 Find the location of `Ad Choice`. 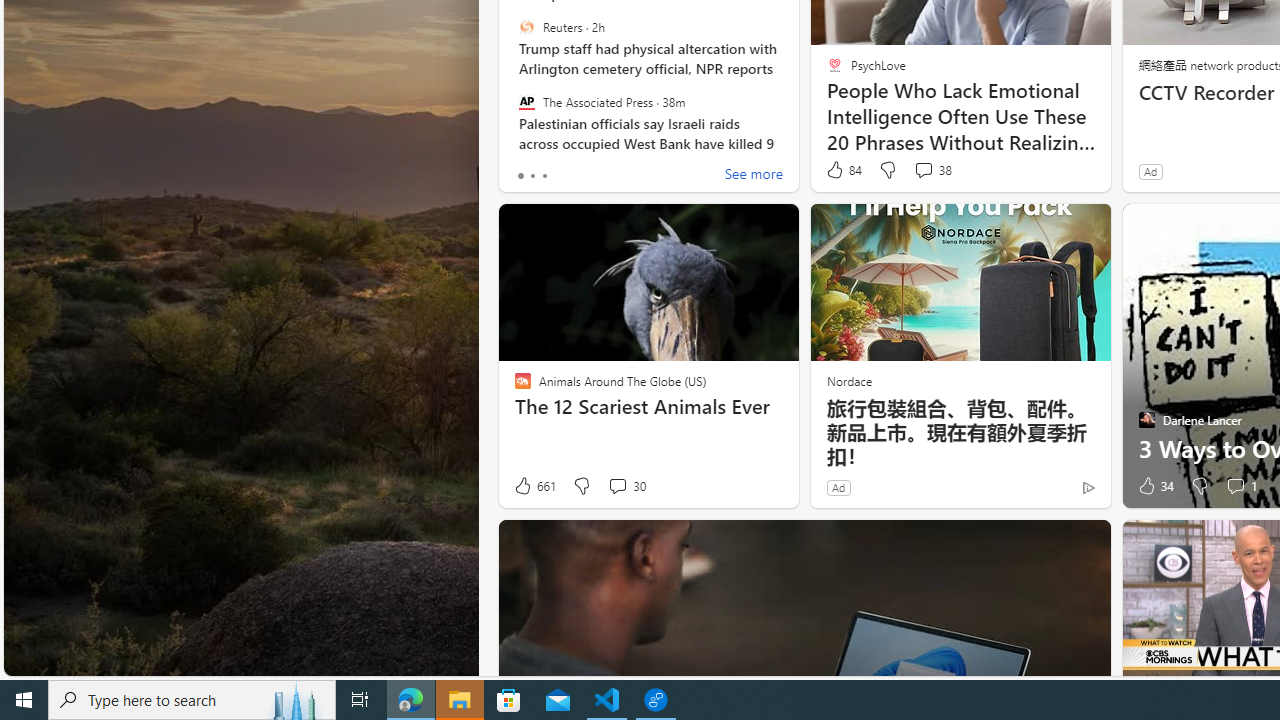

Ad Choice is located at coordinates (1088, 487).